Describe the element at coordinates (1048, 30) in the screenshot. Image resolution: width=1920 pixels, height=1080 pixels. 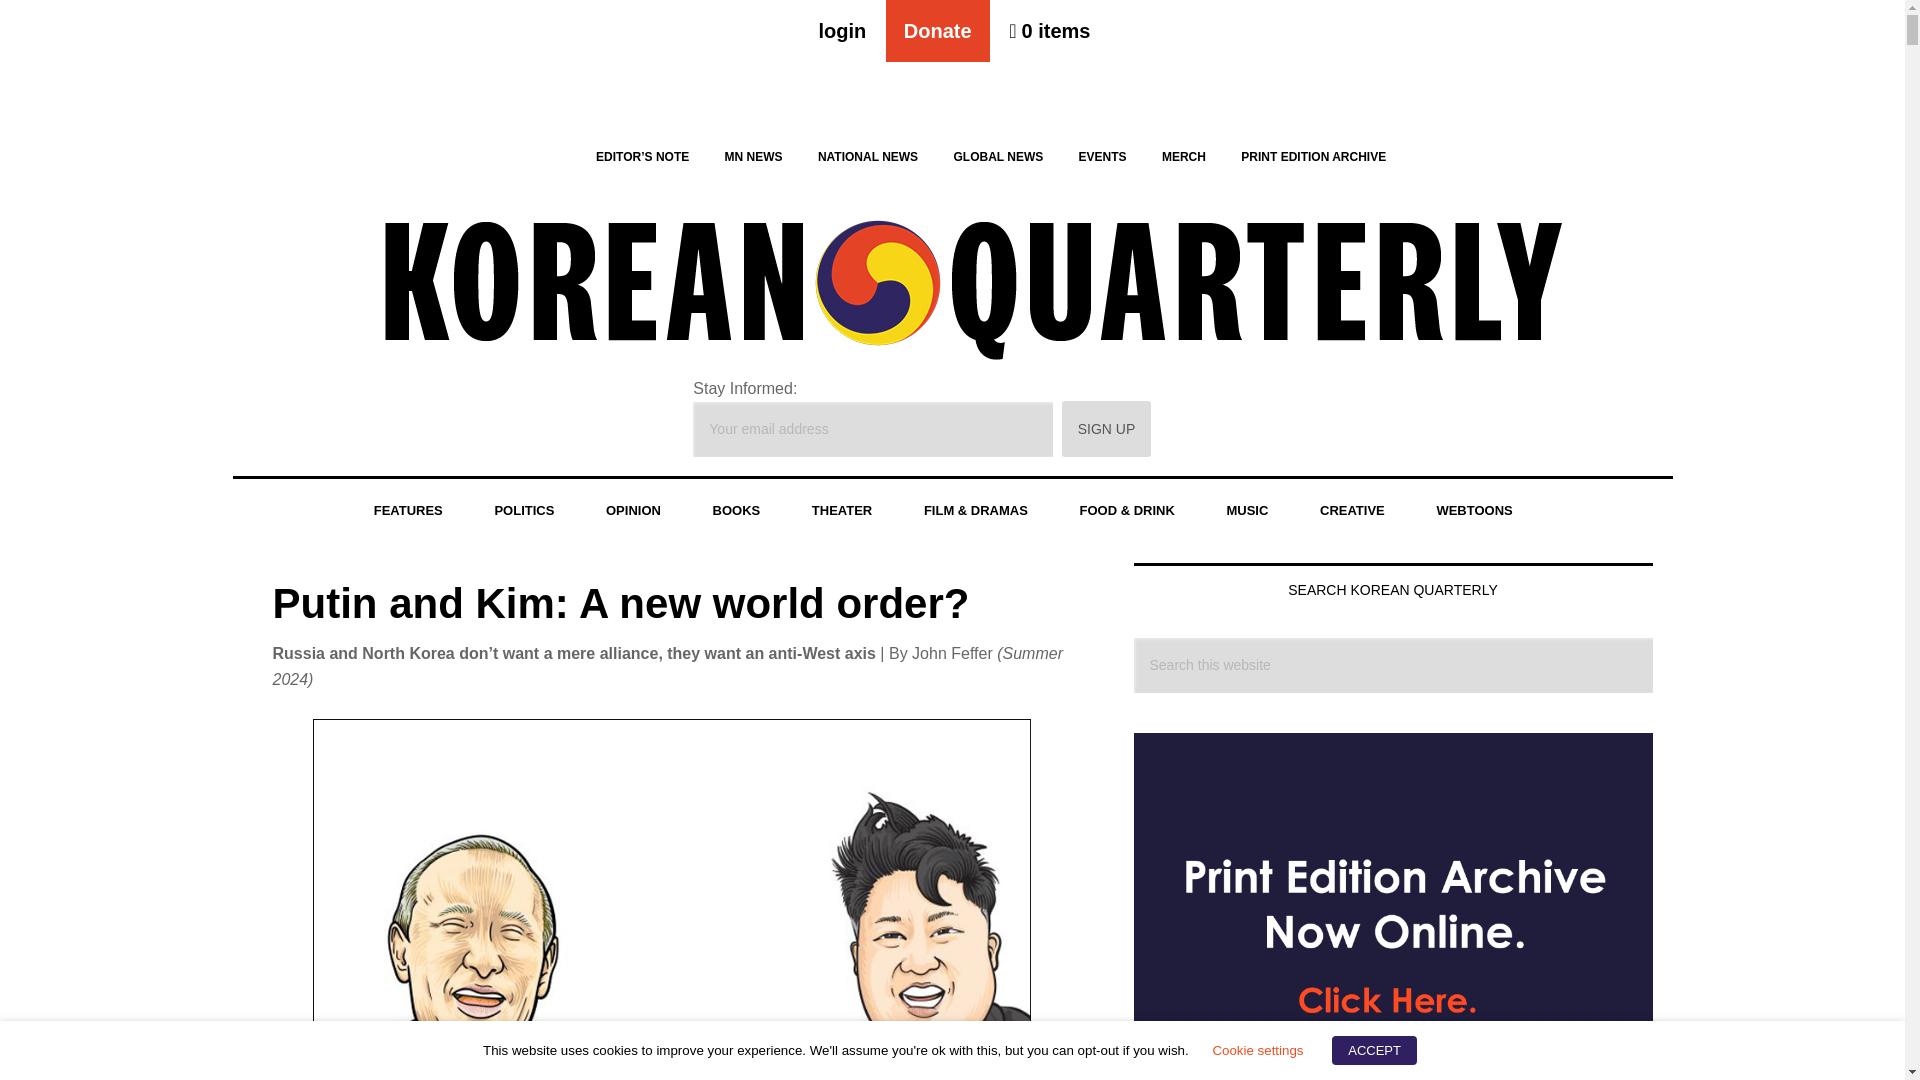
I see `0 items` at that location.